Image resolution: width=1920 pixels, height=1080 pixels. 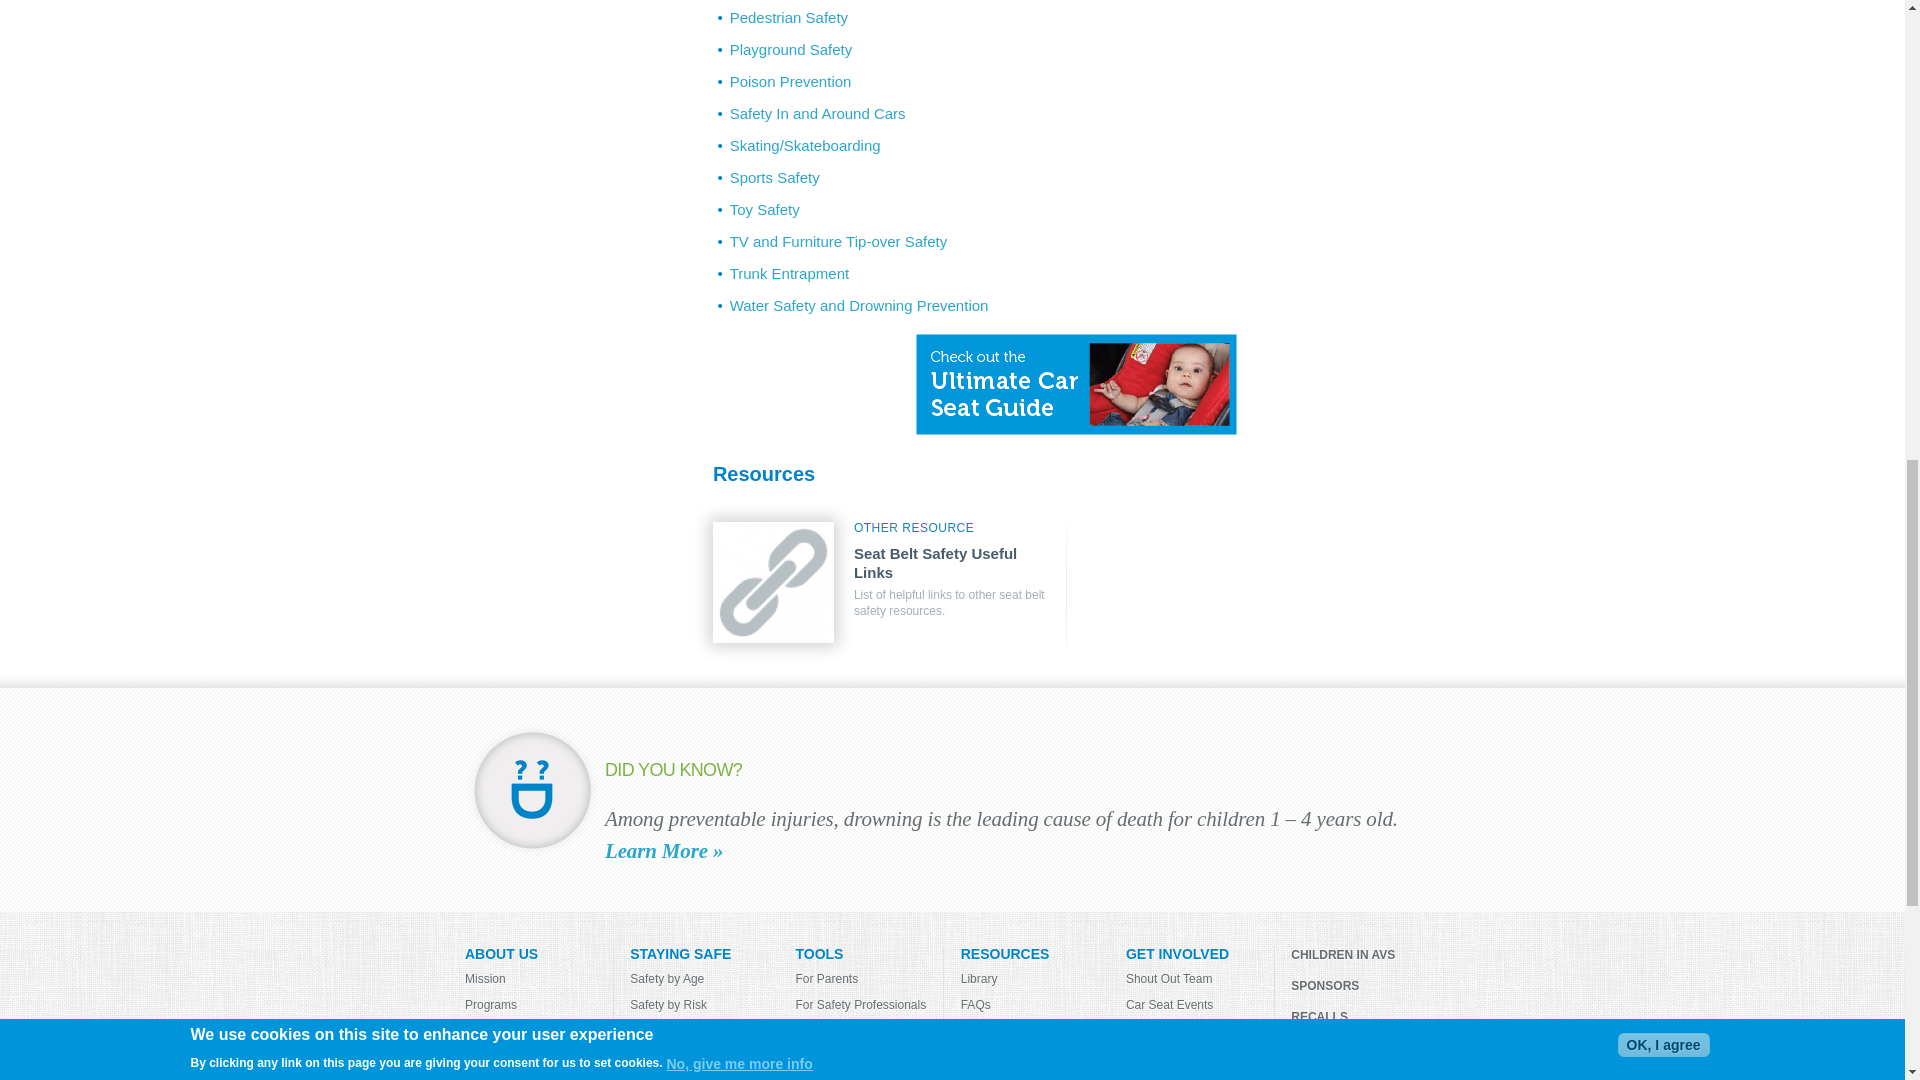 What do you see at coordinates (704, 1055) in the screenshot?
I see `Find a Car Seat Check-up Event or Inspection Station!` at bounding box center [704, 1055].